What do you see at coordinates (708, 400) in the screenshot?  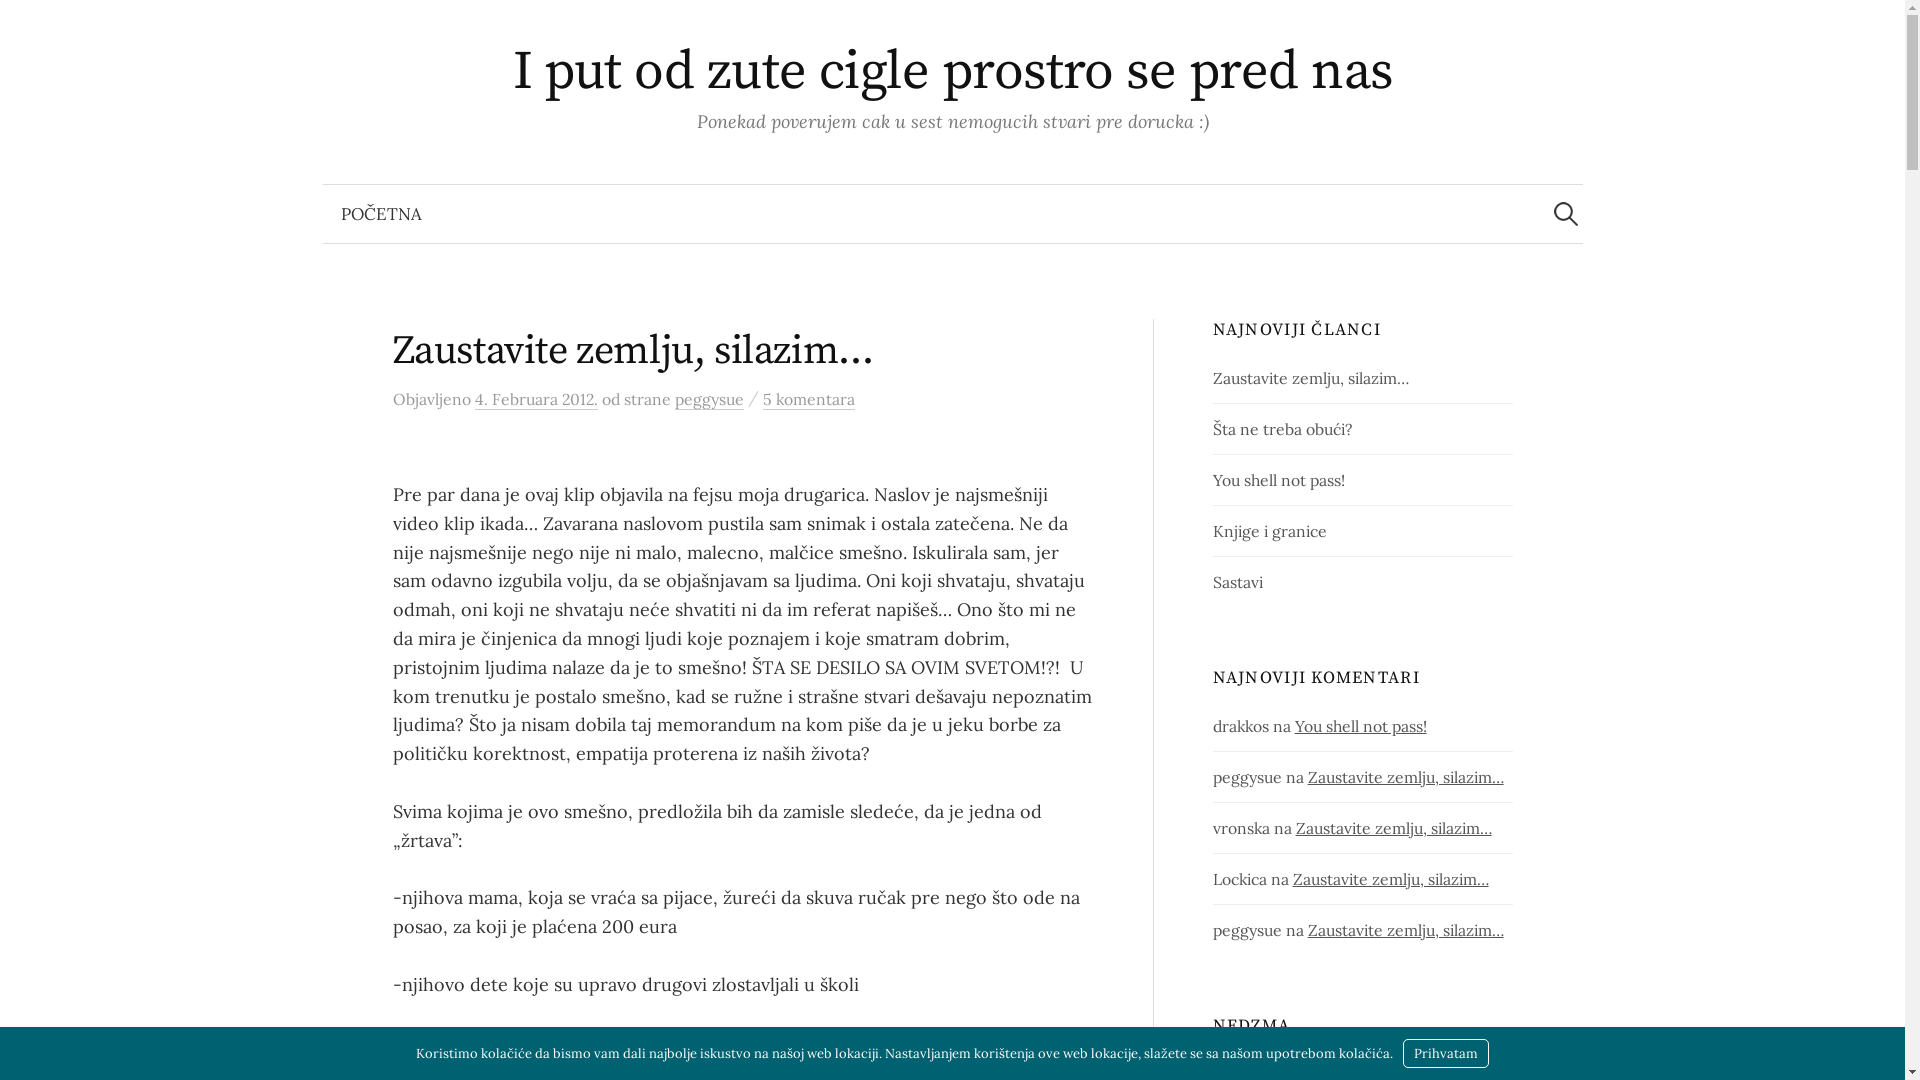 I see `peggysue` at bounding box center [708, 400].